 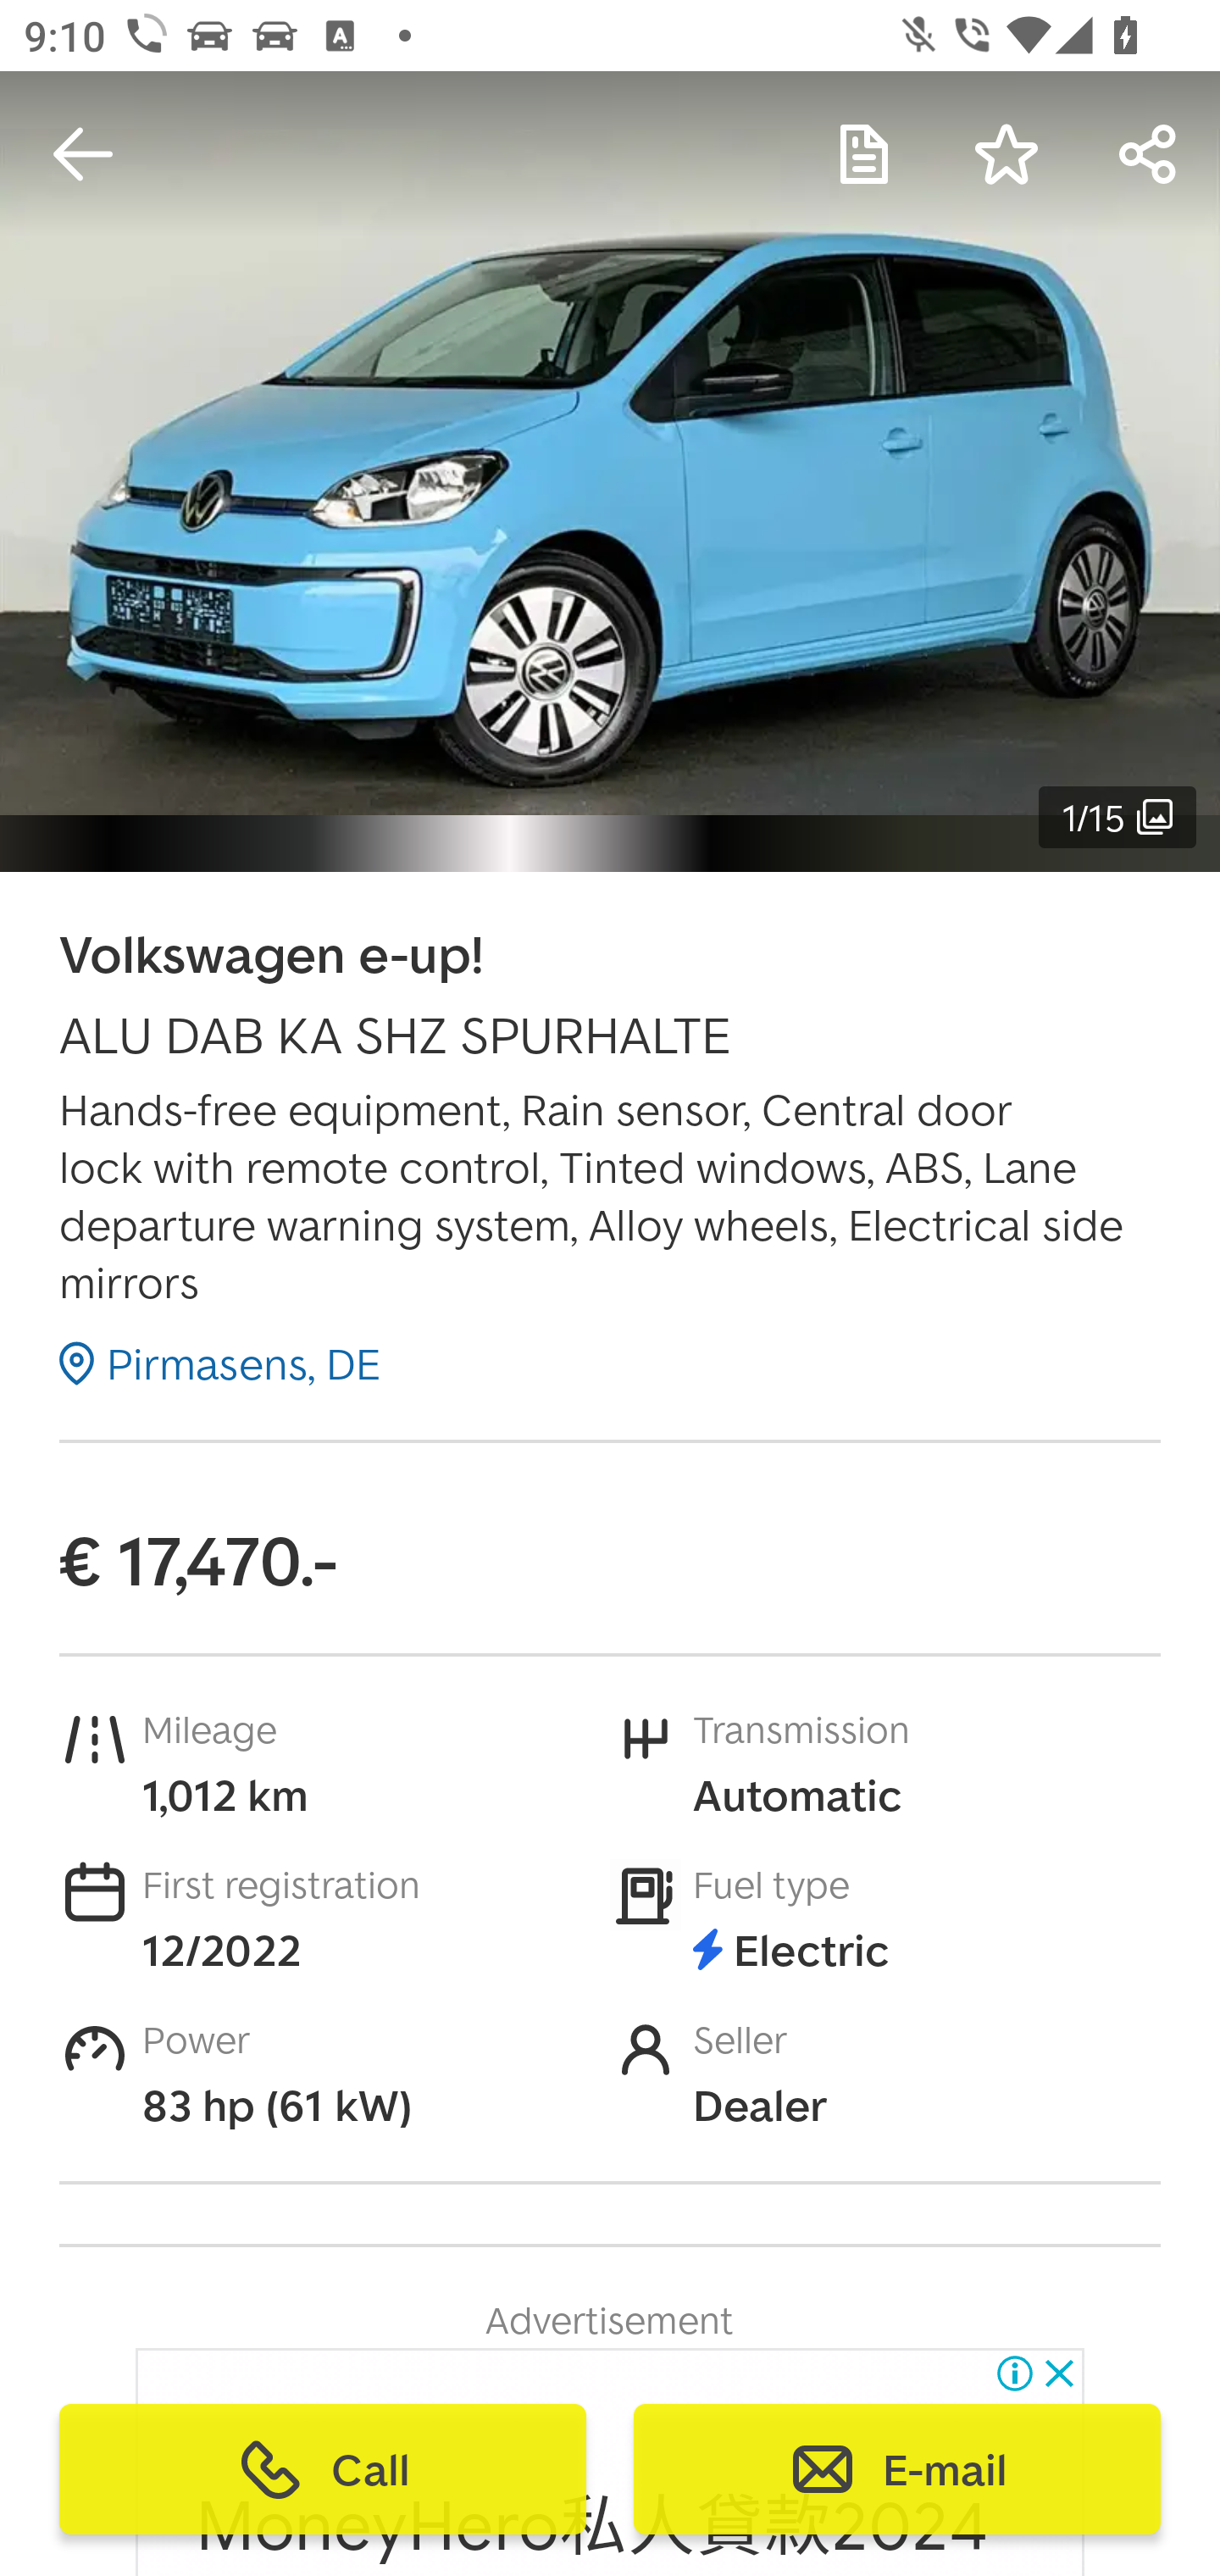 What do you see at coordinates (864, 154) in the screenshot?
I see `My Notes` at bounding box center [864, 154].